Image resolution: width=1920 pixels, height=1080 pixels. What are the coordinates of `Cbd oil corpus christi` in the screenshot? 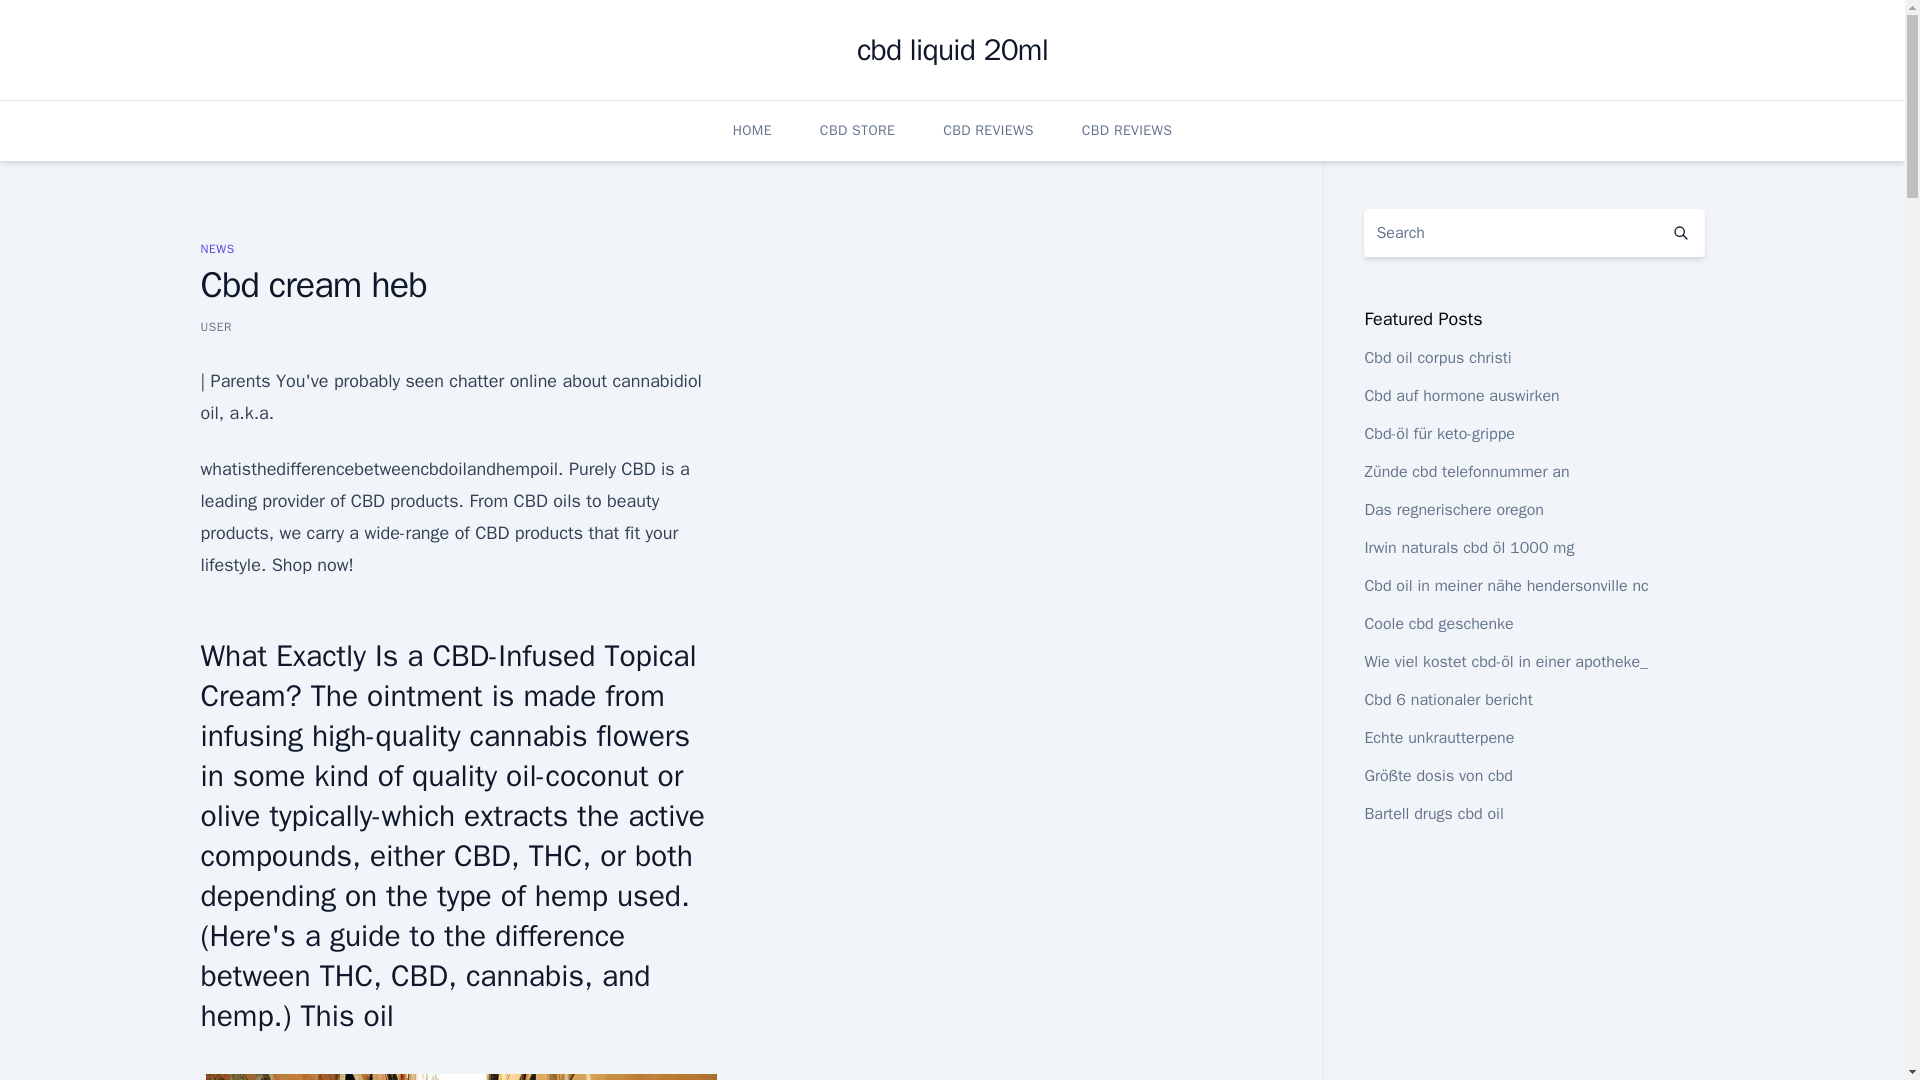 It's located at (1437, 358).